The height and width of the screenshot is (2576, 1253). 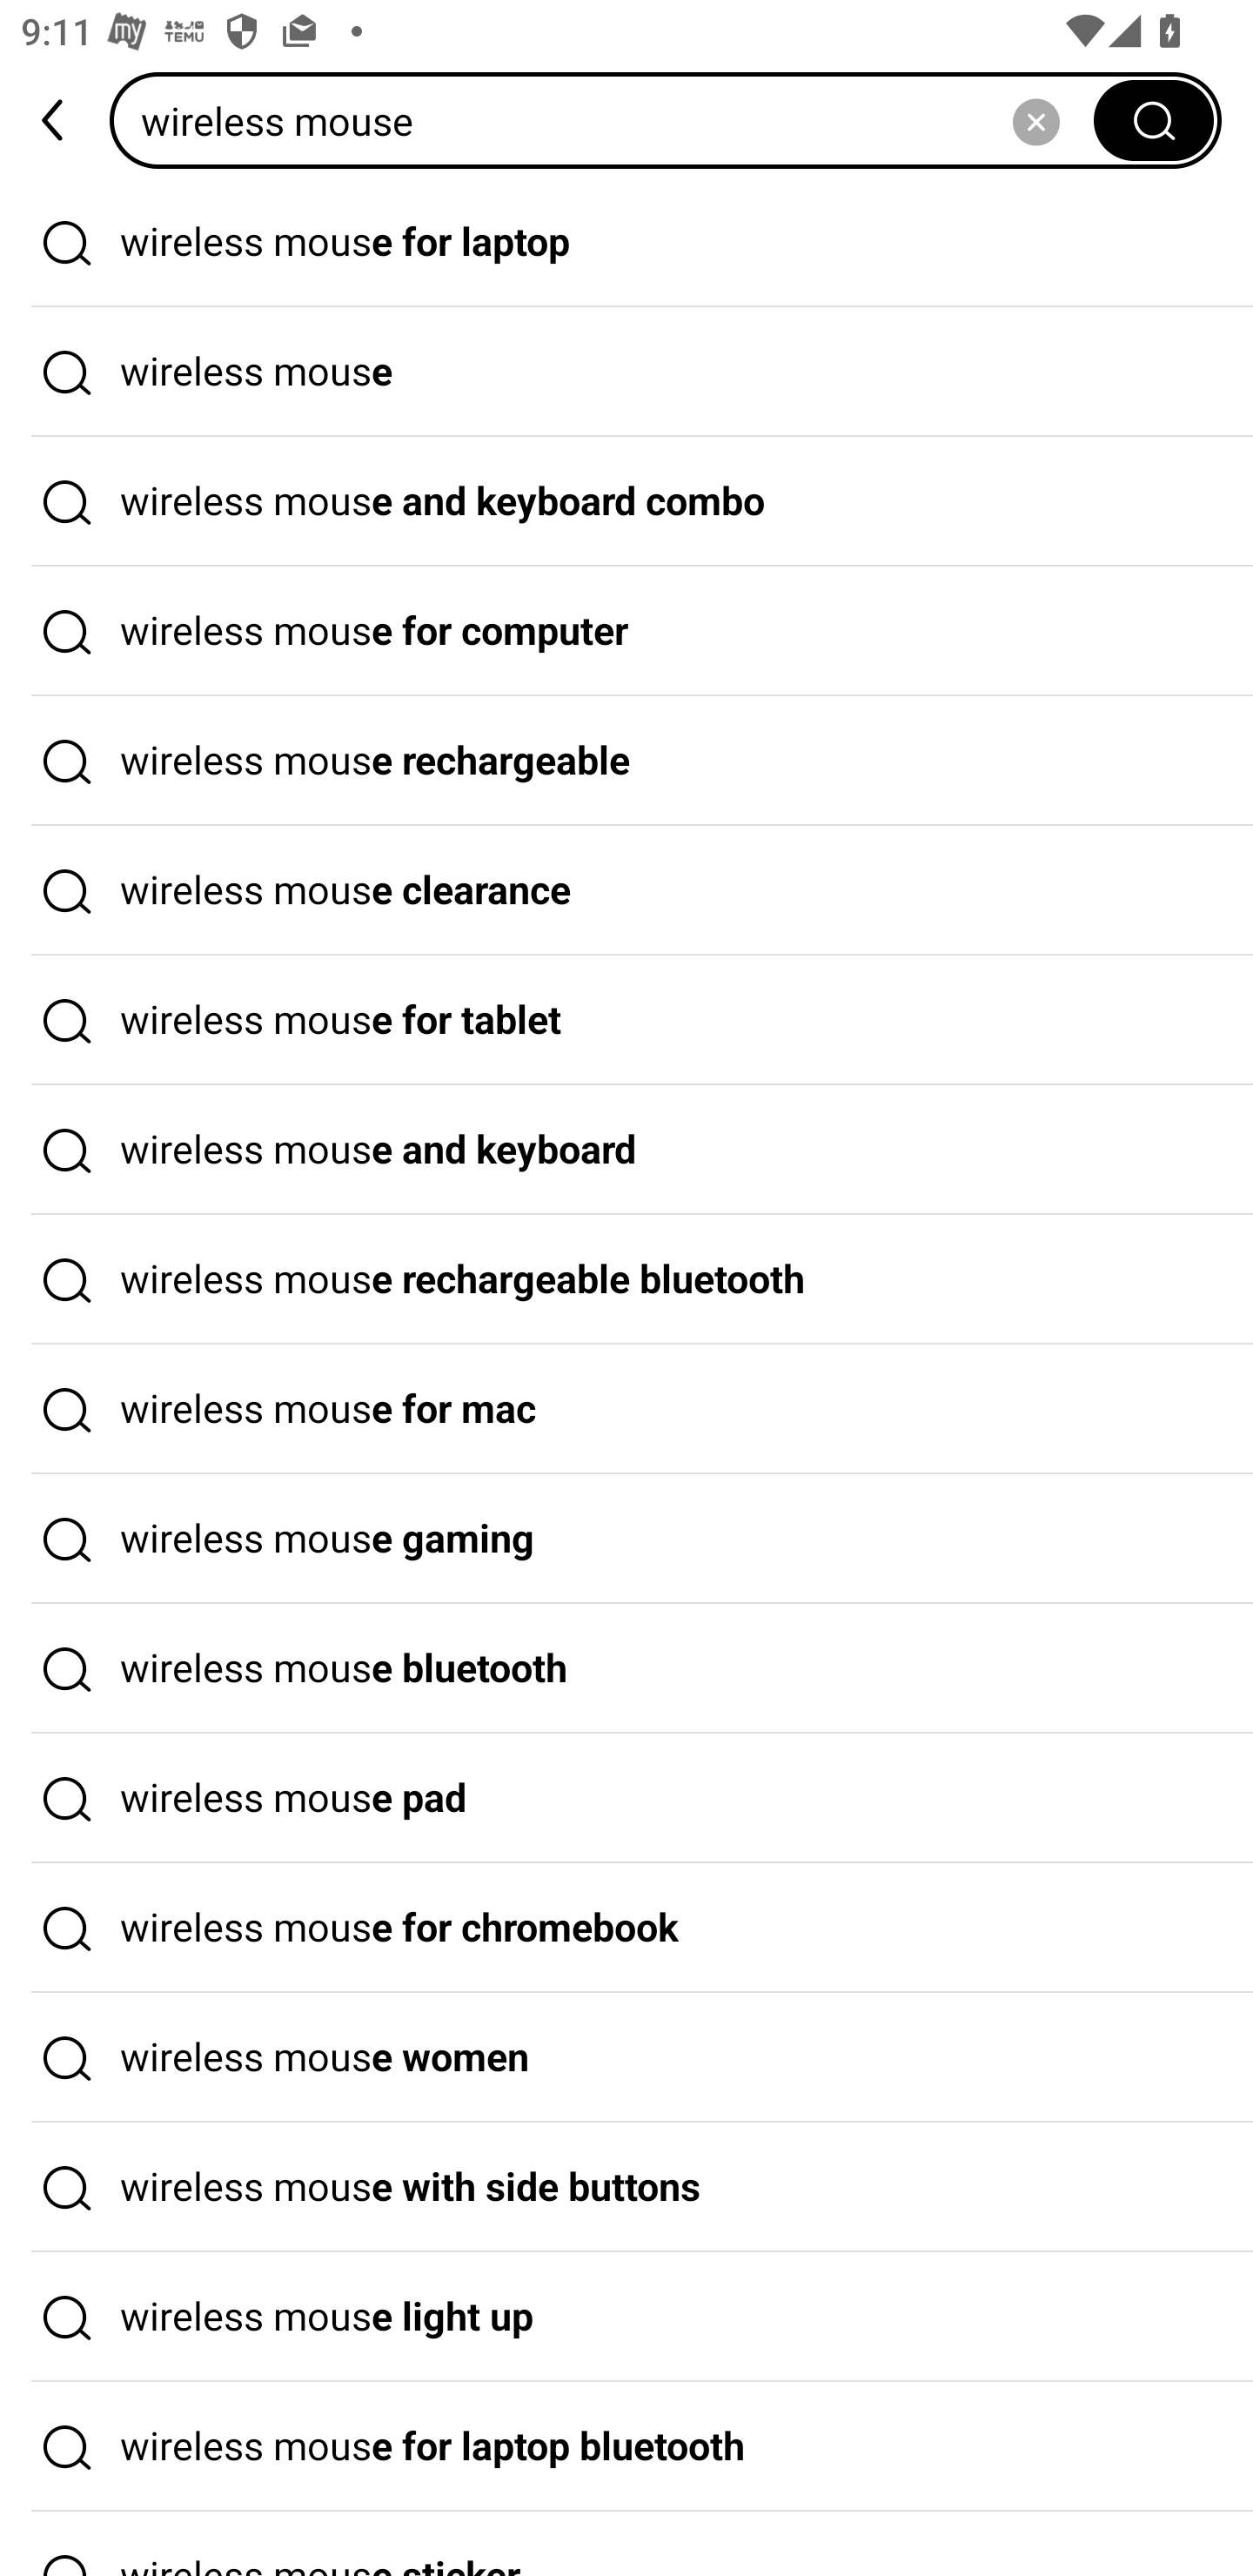 I want to click on wireless mouse gaming, so click(x=626, y=1539).